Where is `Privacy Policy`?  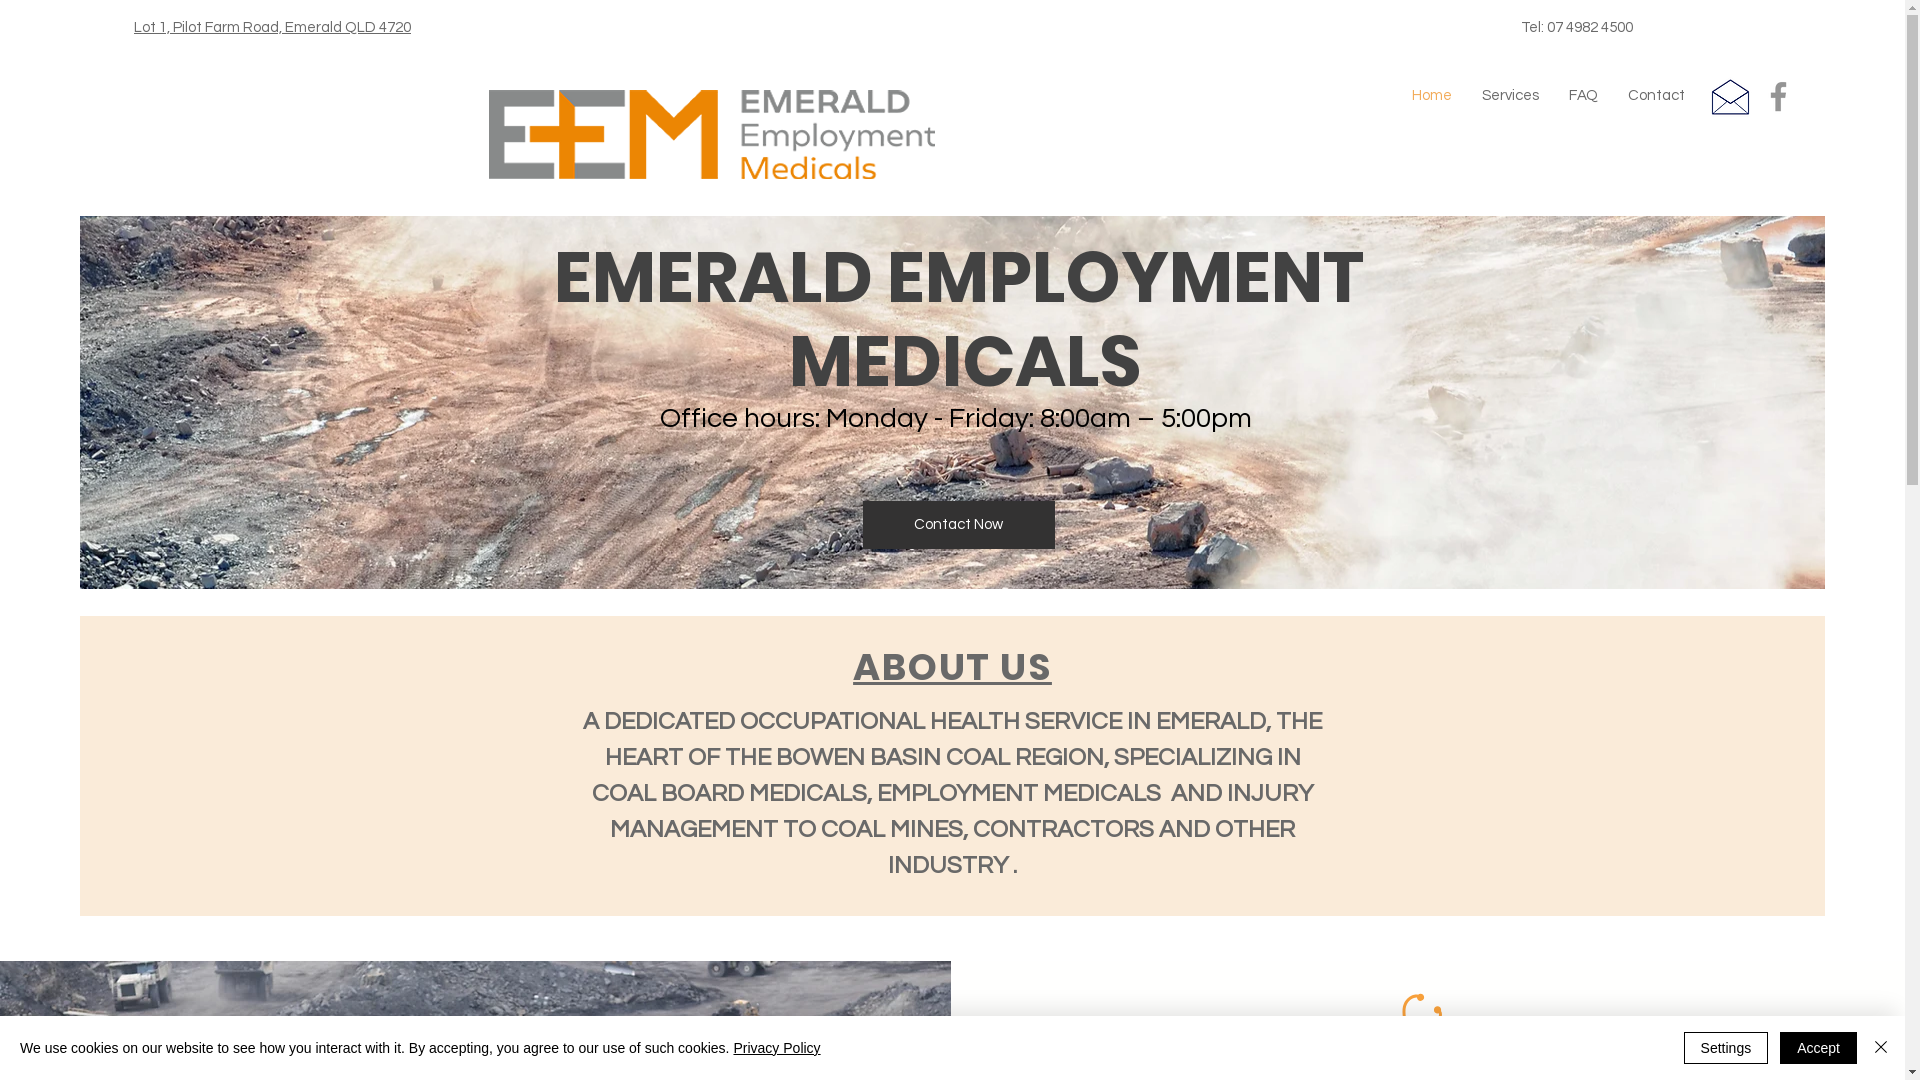
Privacy Policy is located at coordinates (776, 1048).